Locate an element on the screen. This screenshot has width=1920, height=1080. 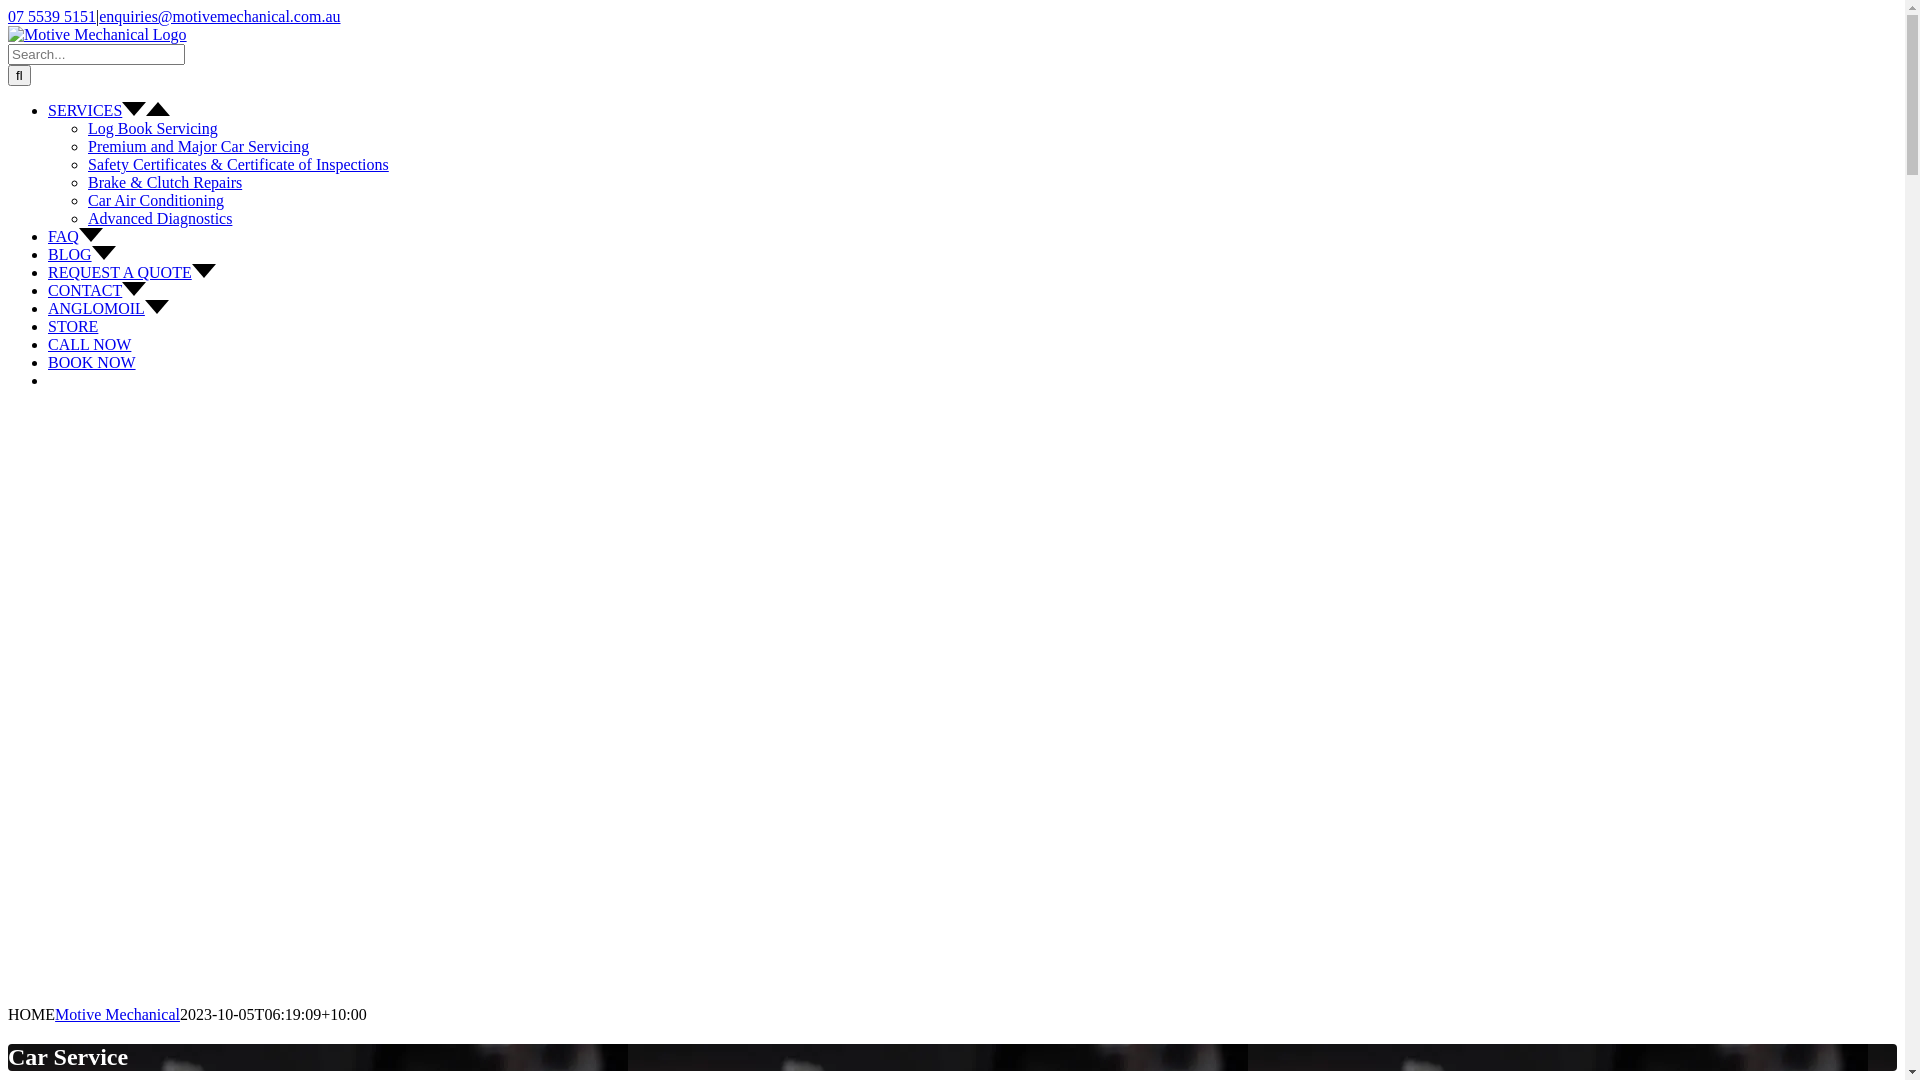
Brake & Clutch Repairs is located at coordinates (165, 182).